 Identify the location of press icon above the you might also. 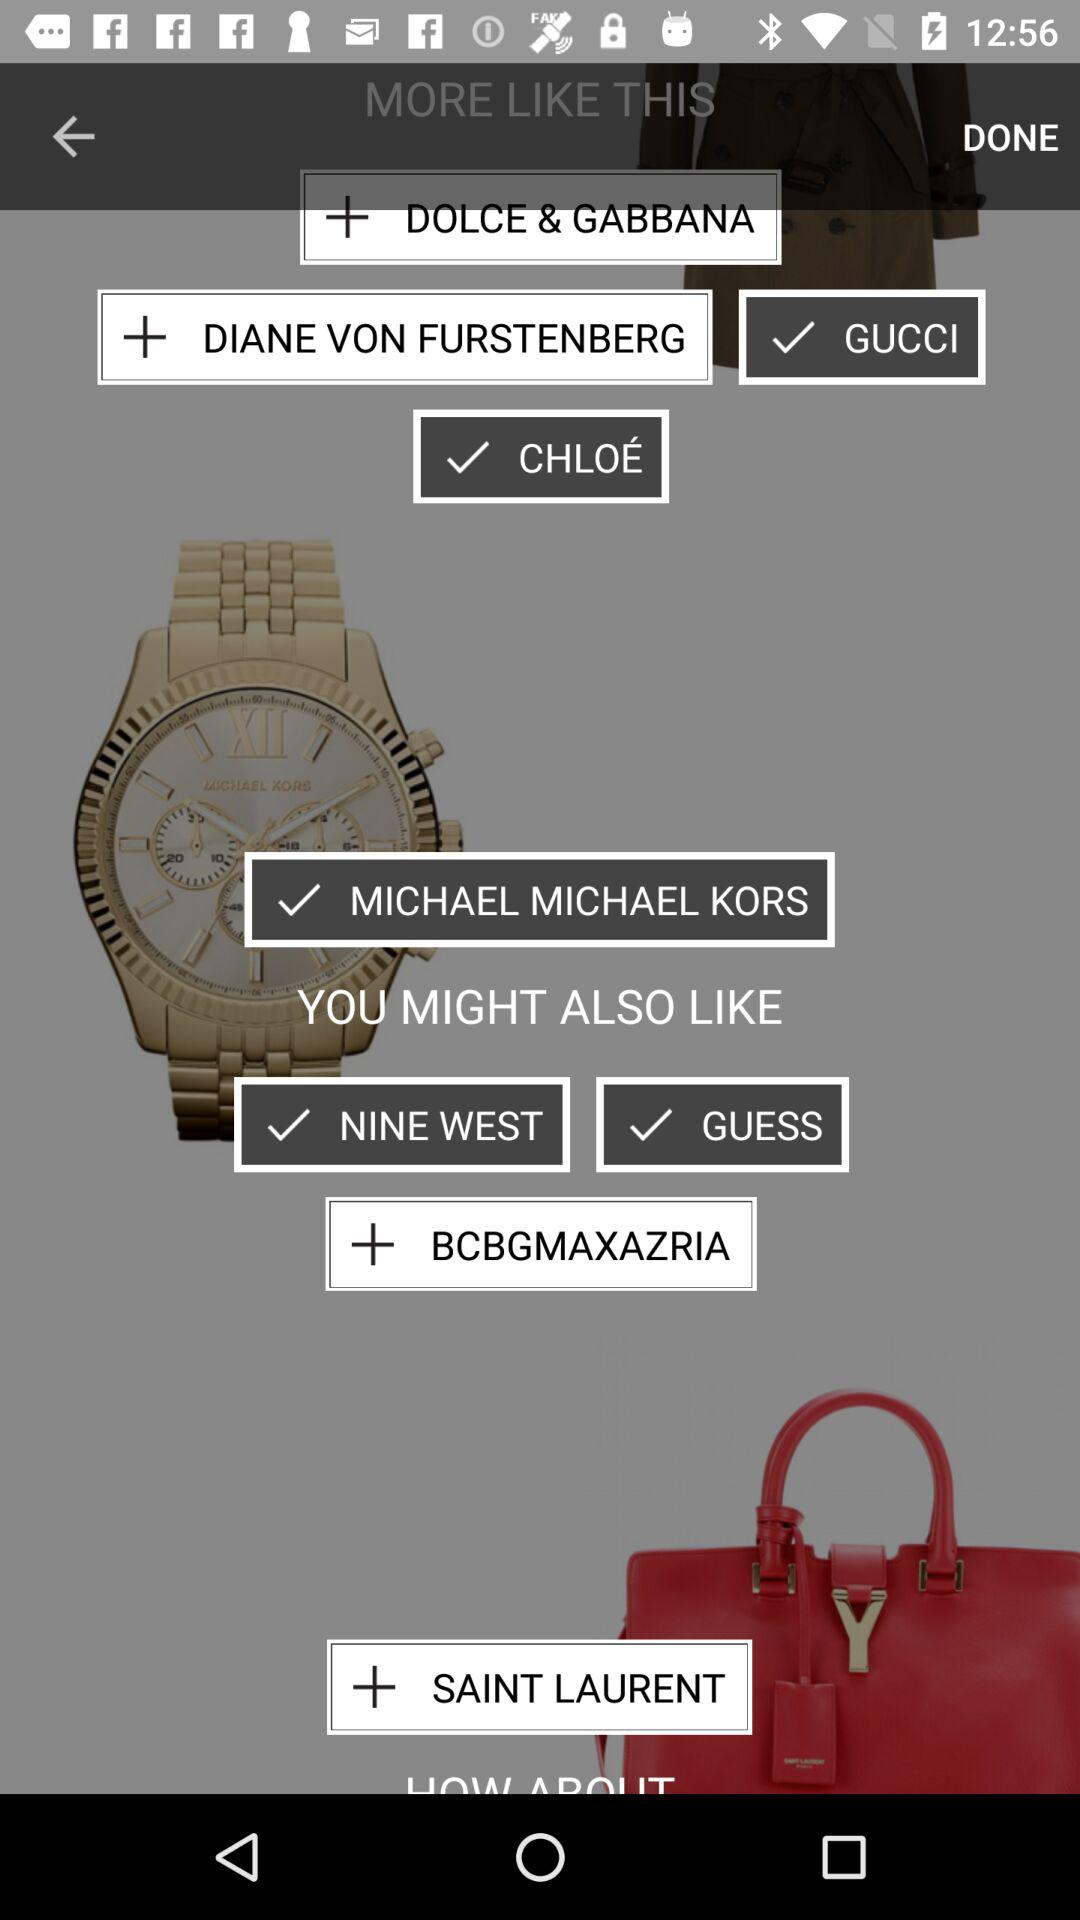
(539, 899).